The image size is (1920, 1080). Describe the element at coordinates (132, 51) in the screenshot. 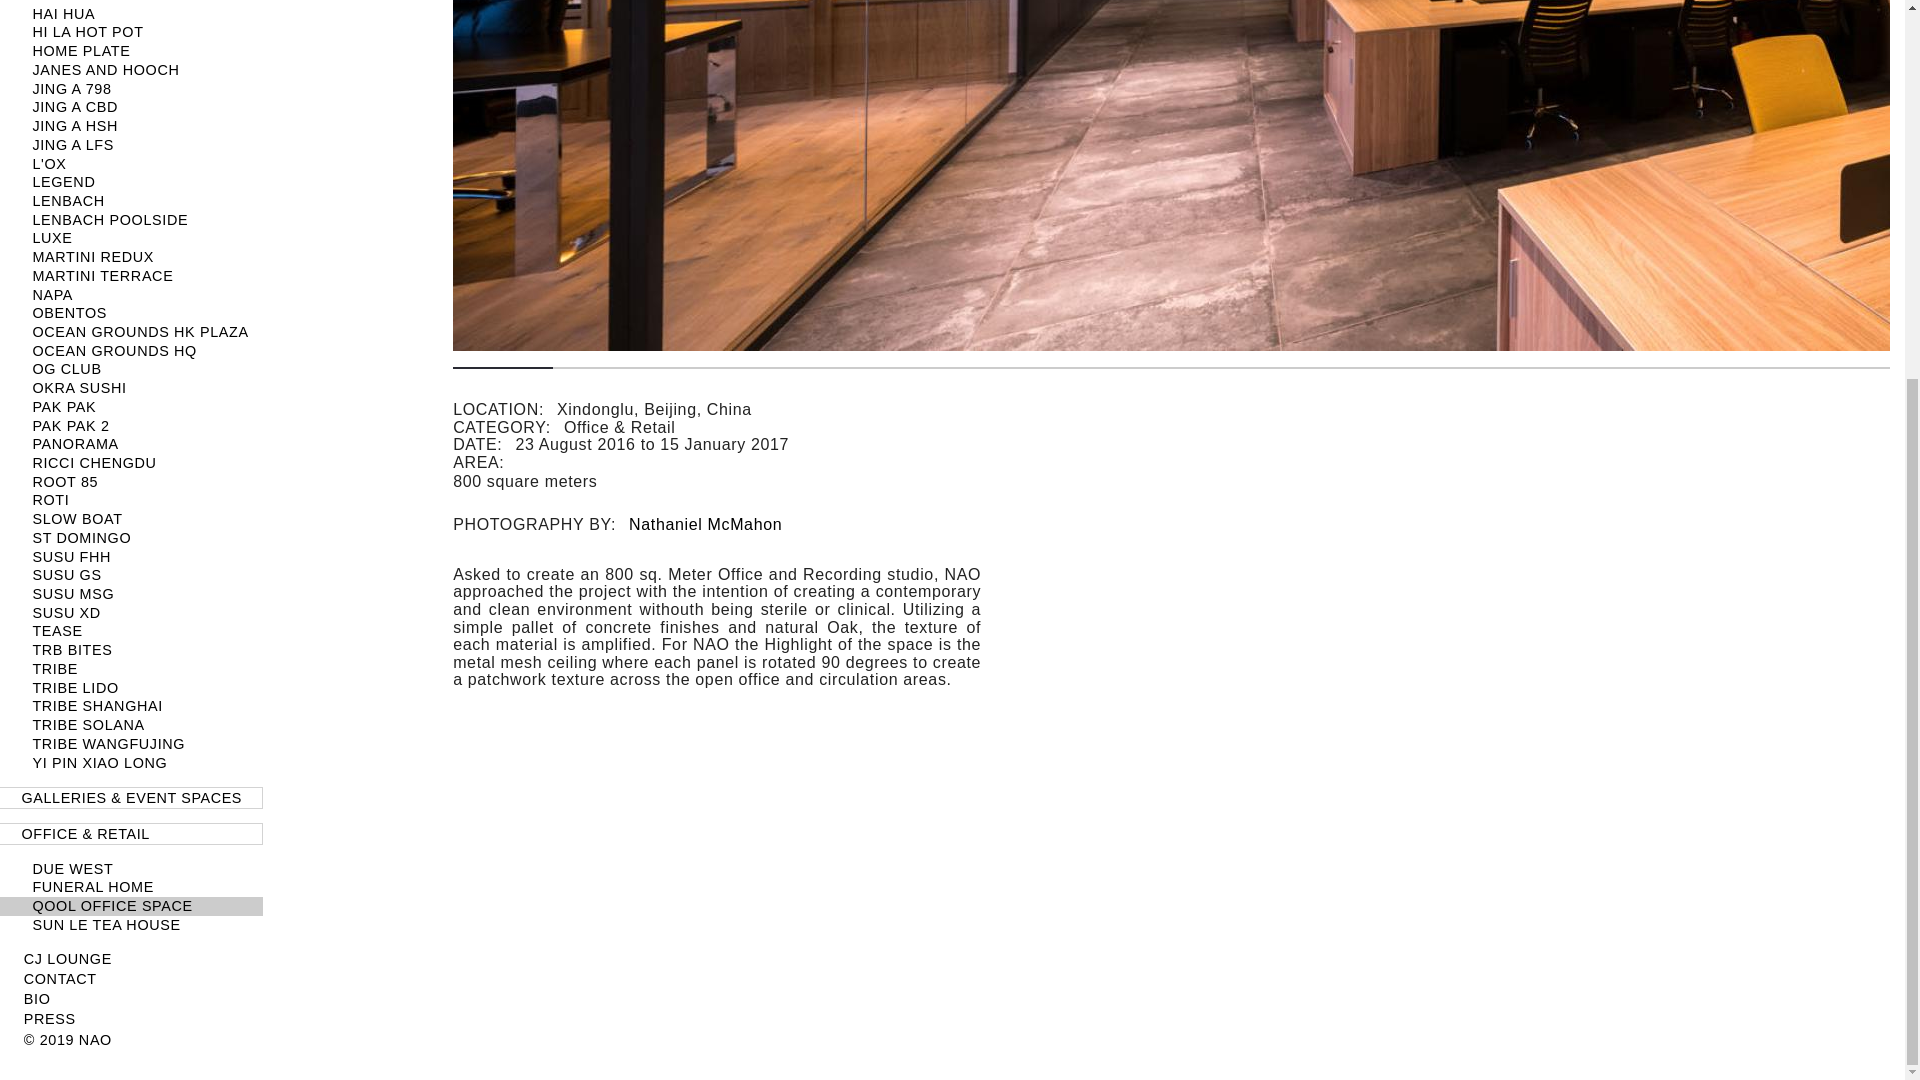

I see `HOME PLATE` at that location.